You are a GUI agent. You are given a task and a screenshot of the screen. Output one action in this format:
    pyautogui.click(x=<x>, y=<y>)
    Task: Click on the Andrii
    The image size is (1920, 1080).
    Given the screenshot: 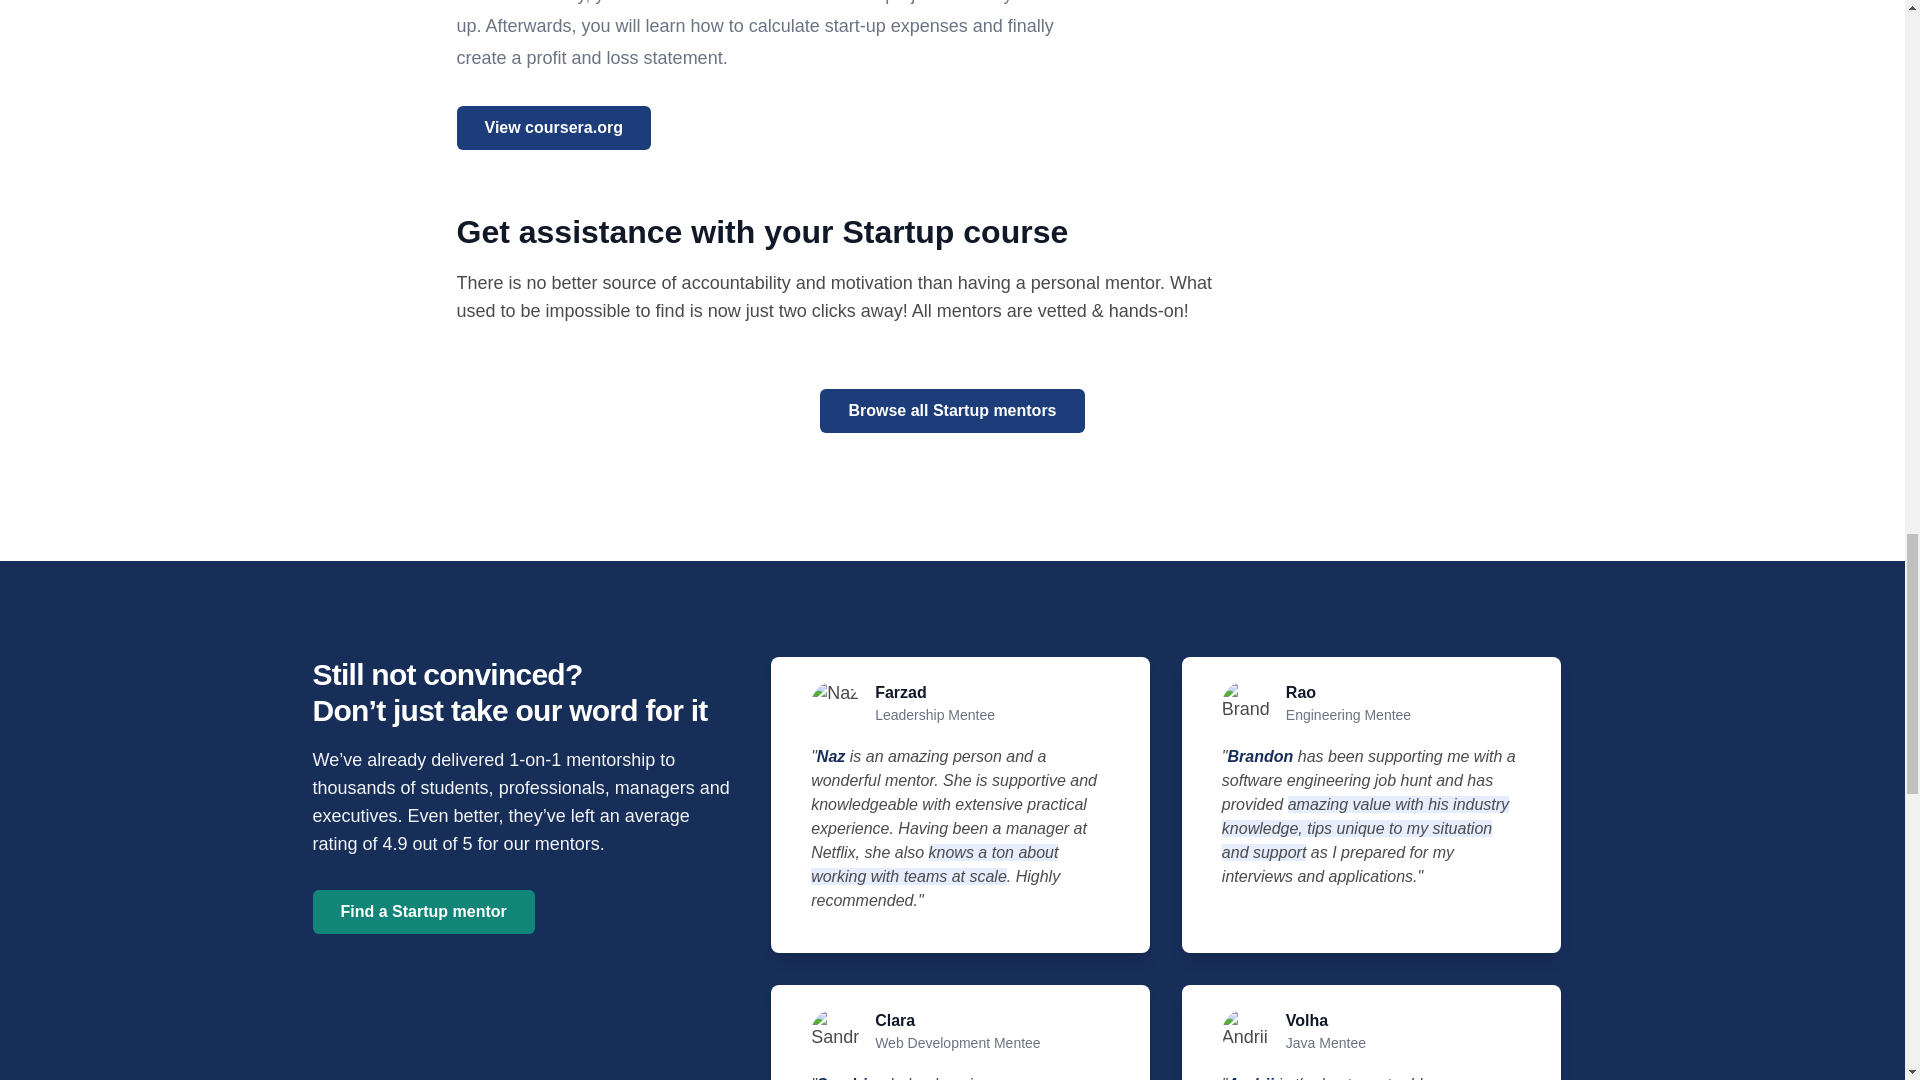 What is the action you would take?
    pyautogui.click(x=1253, y=1078)
    